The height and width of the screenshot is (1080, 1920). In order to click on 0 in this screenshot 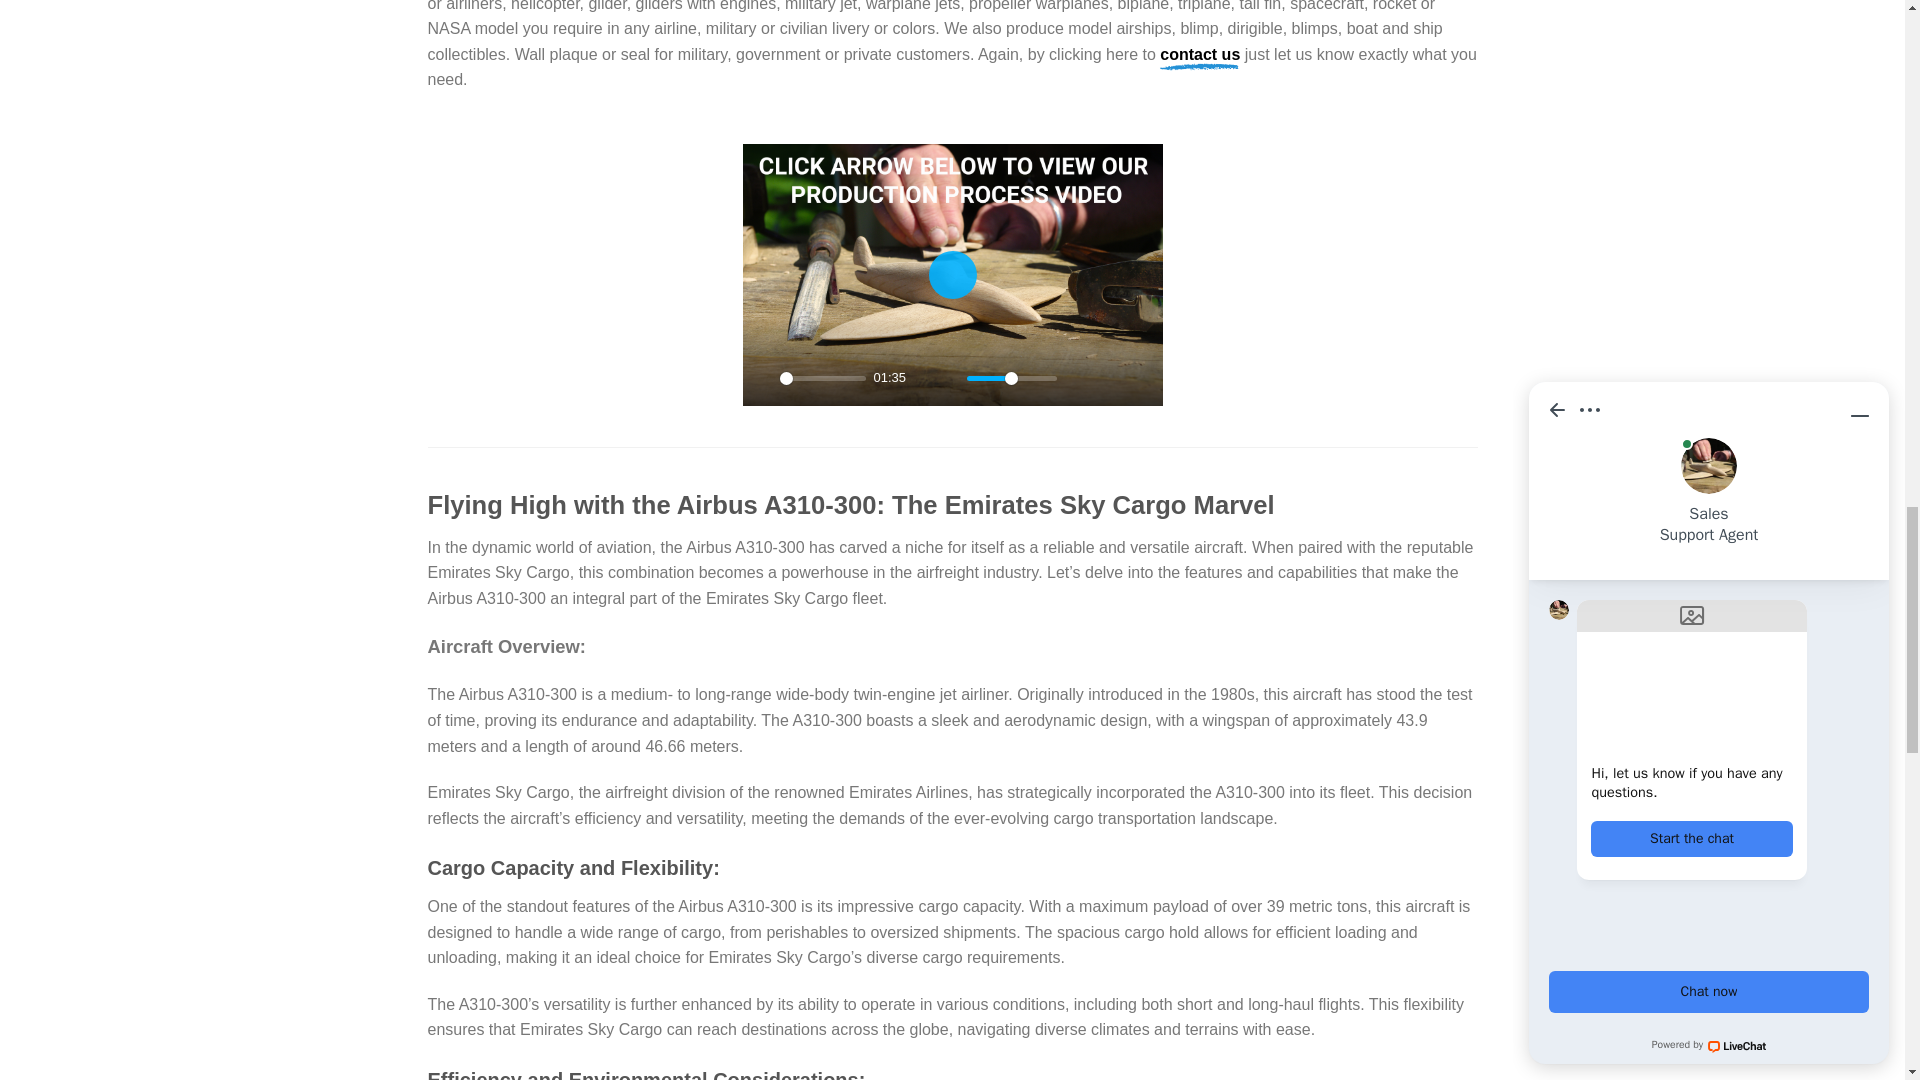, I will do `click(822, 378)`.